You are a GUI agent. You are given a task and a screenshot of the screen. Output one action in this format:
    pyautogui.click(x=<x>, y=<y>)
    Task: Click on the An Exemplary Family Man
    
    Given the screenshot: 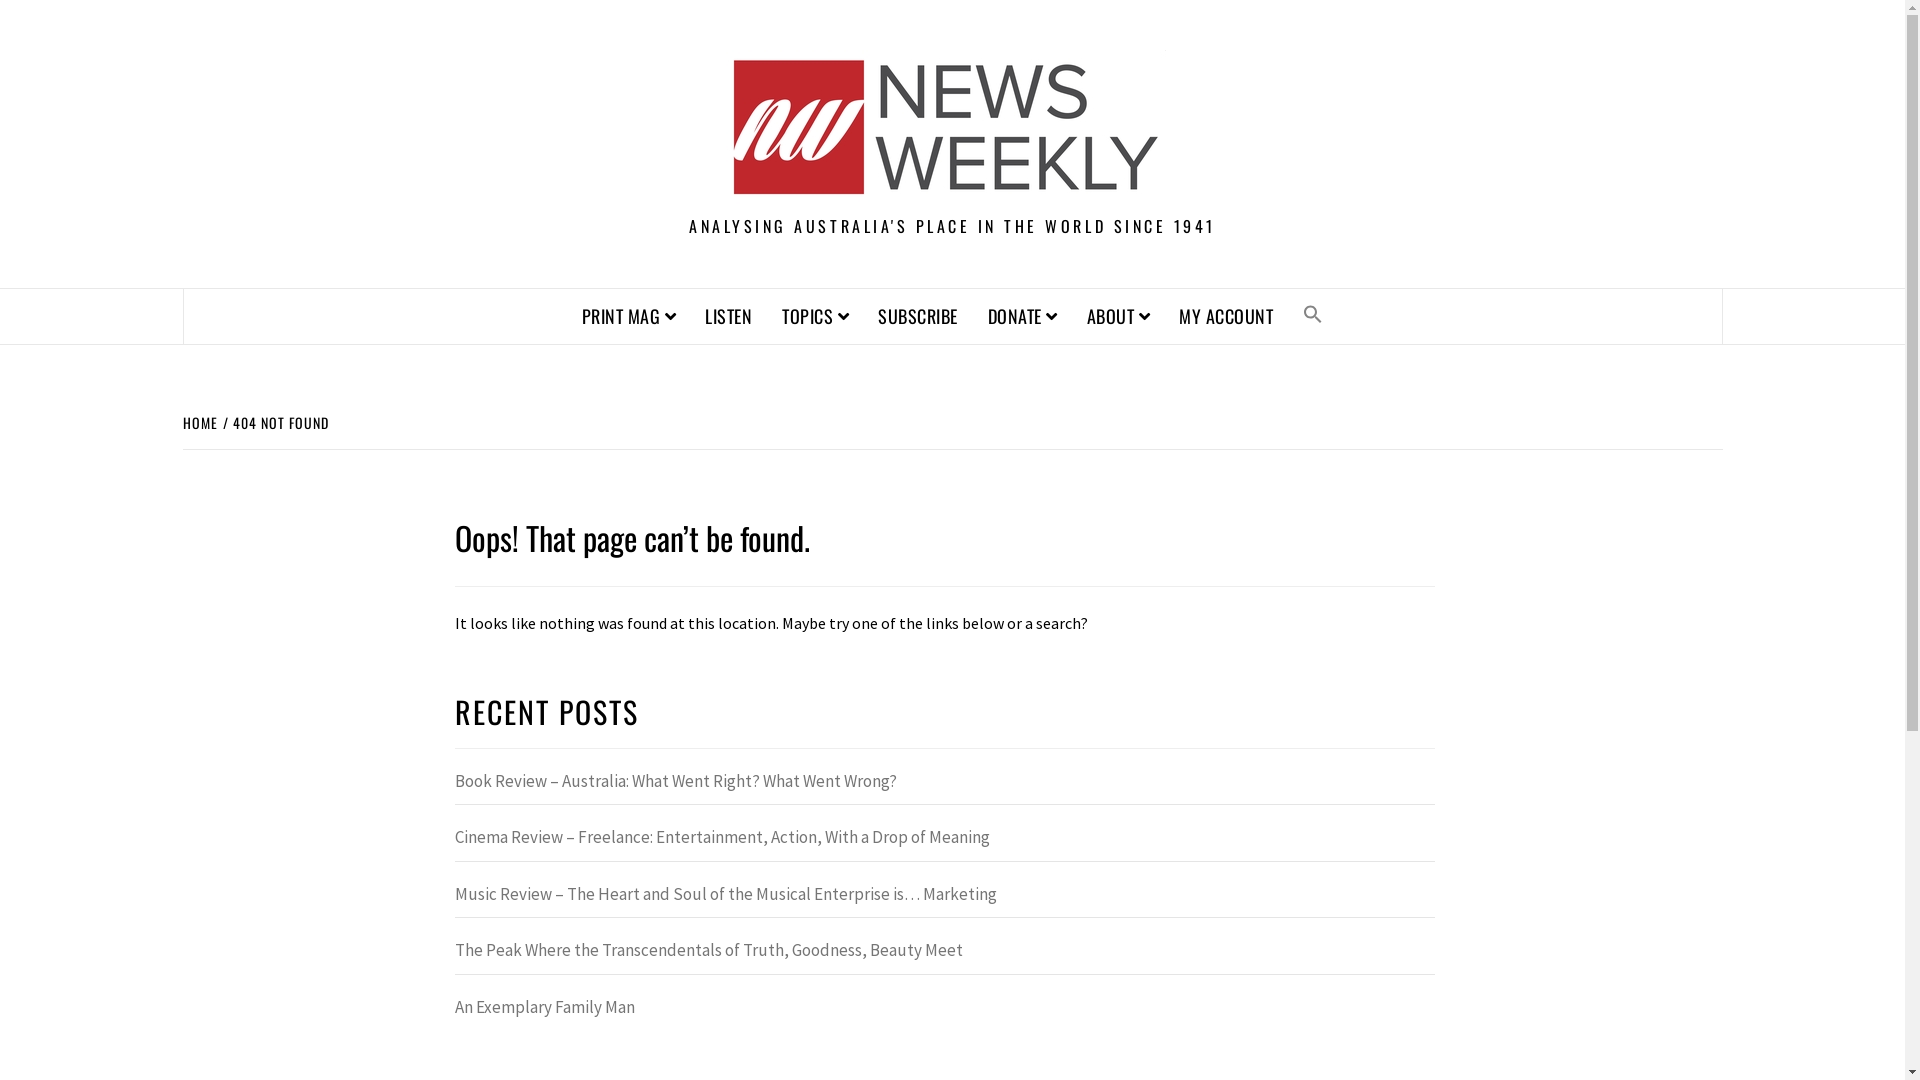 What is the action you would take?
    pyautogui.click(x=945, y=1013)
    